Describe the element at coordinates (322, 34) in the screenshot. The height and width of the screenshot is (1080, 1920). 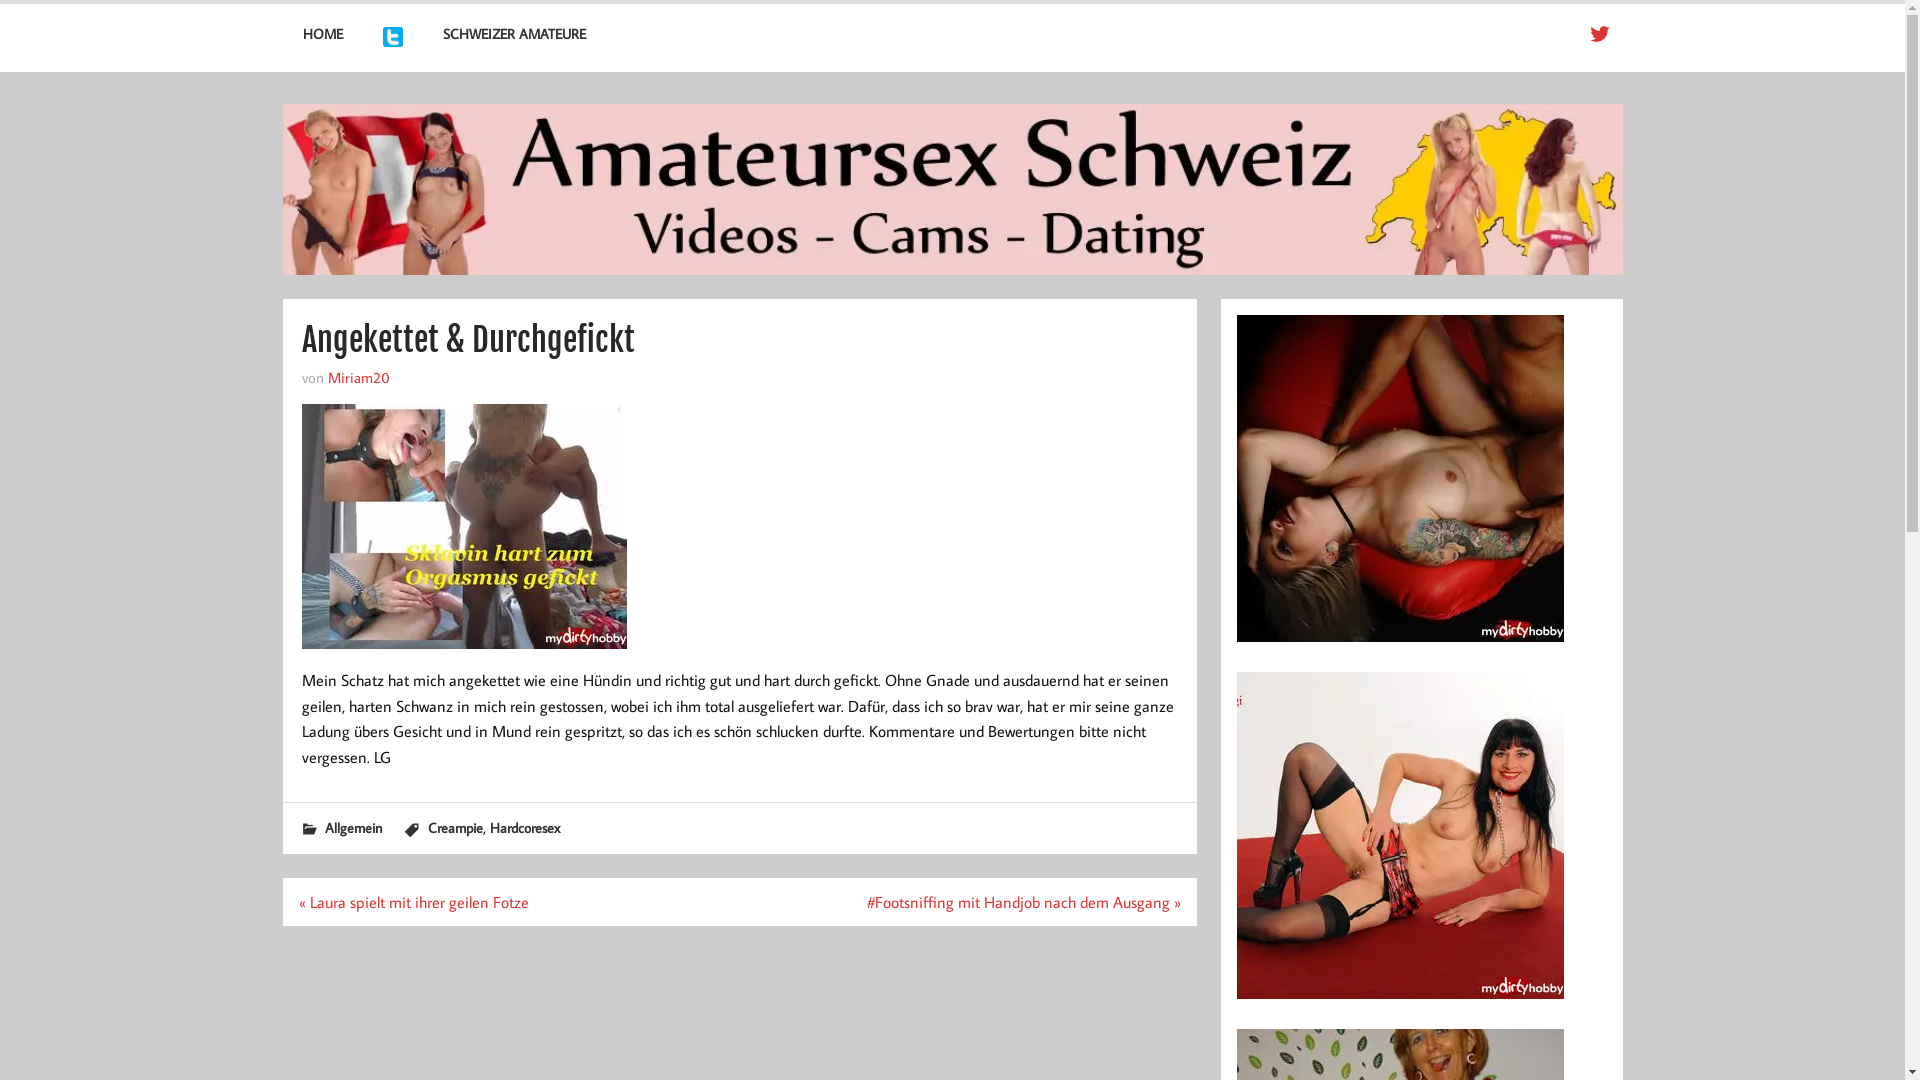
I see `HOME` at that location.